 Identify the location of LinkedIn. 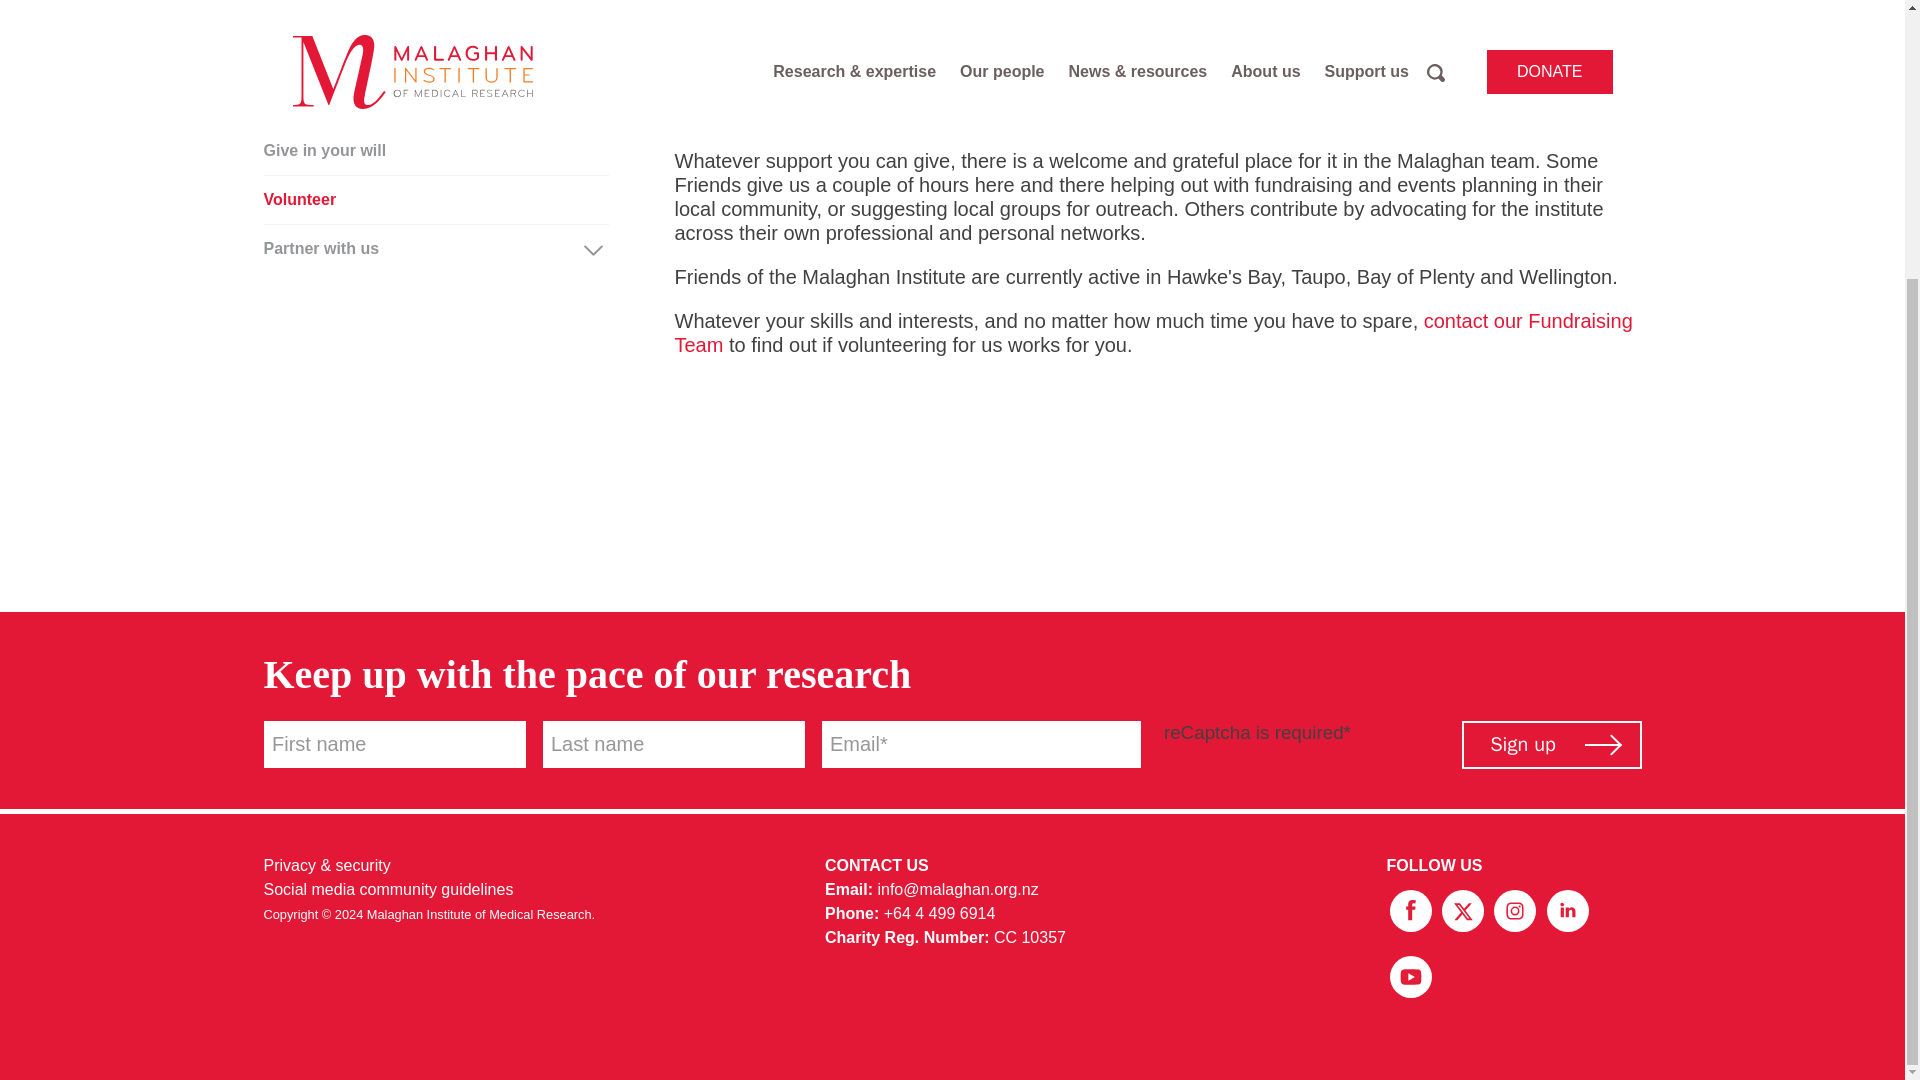
(1567, 909).